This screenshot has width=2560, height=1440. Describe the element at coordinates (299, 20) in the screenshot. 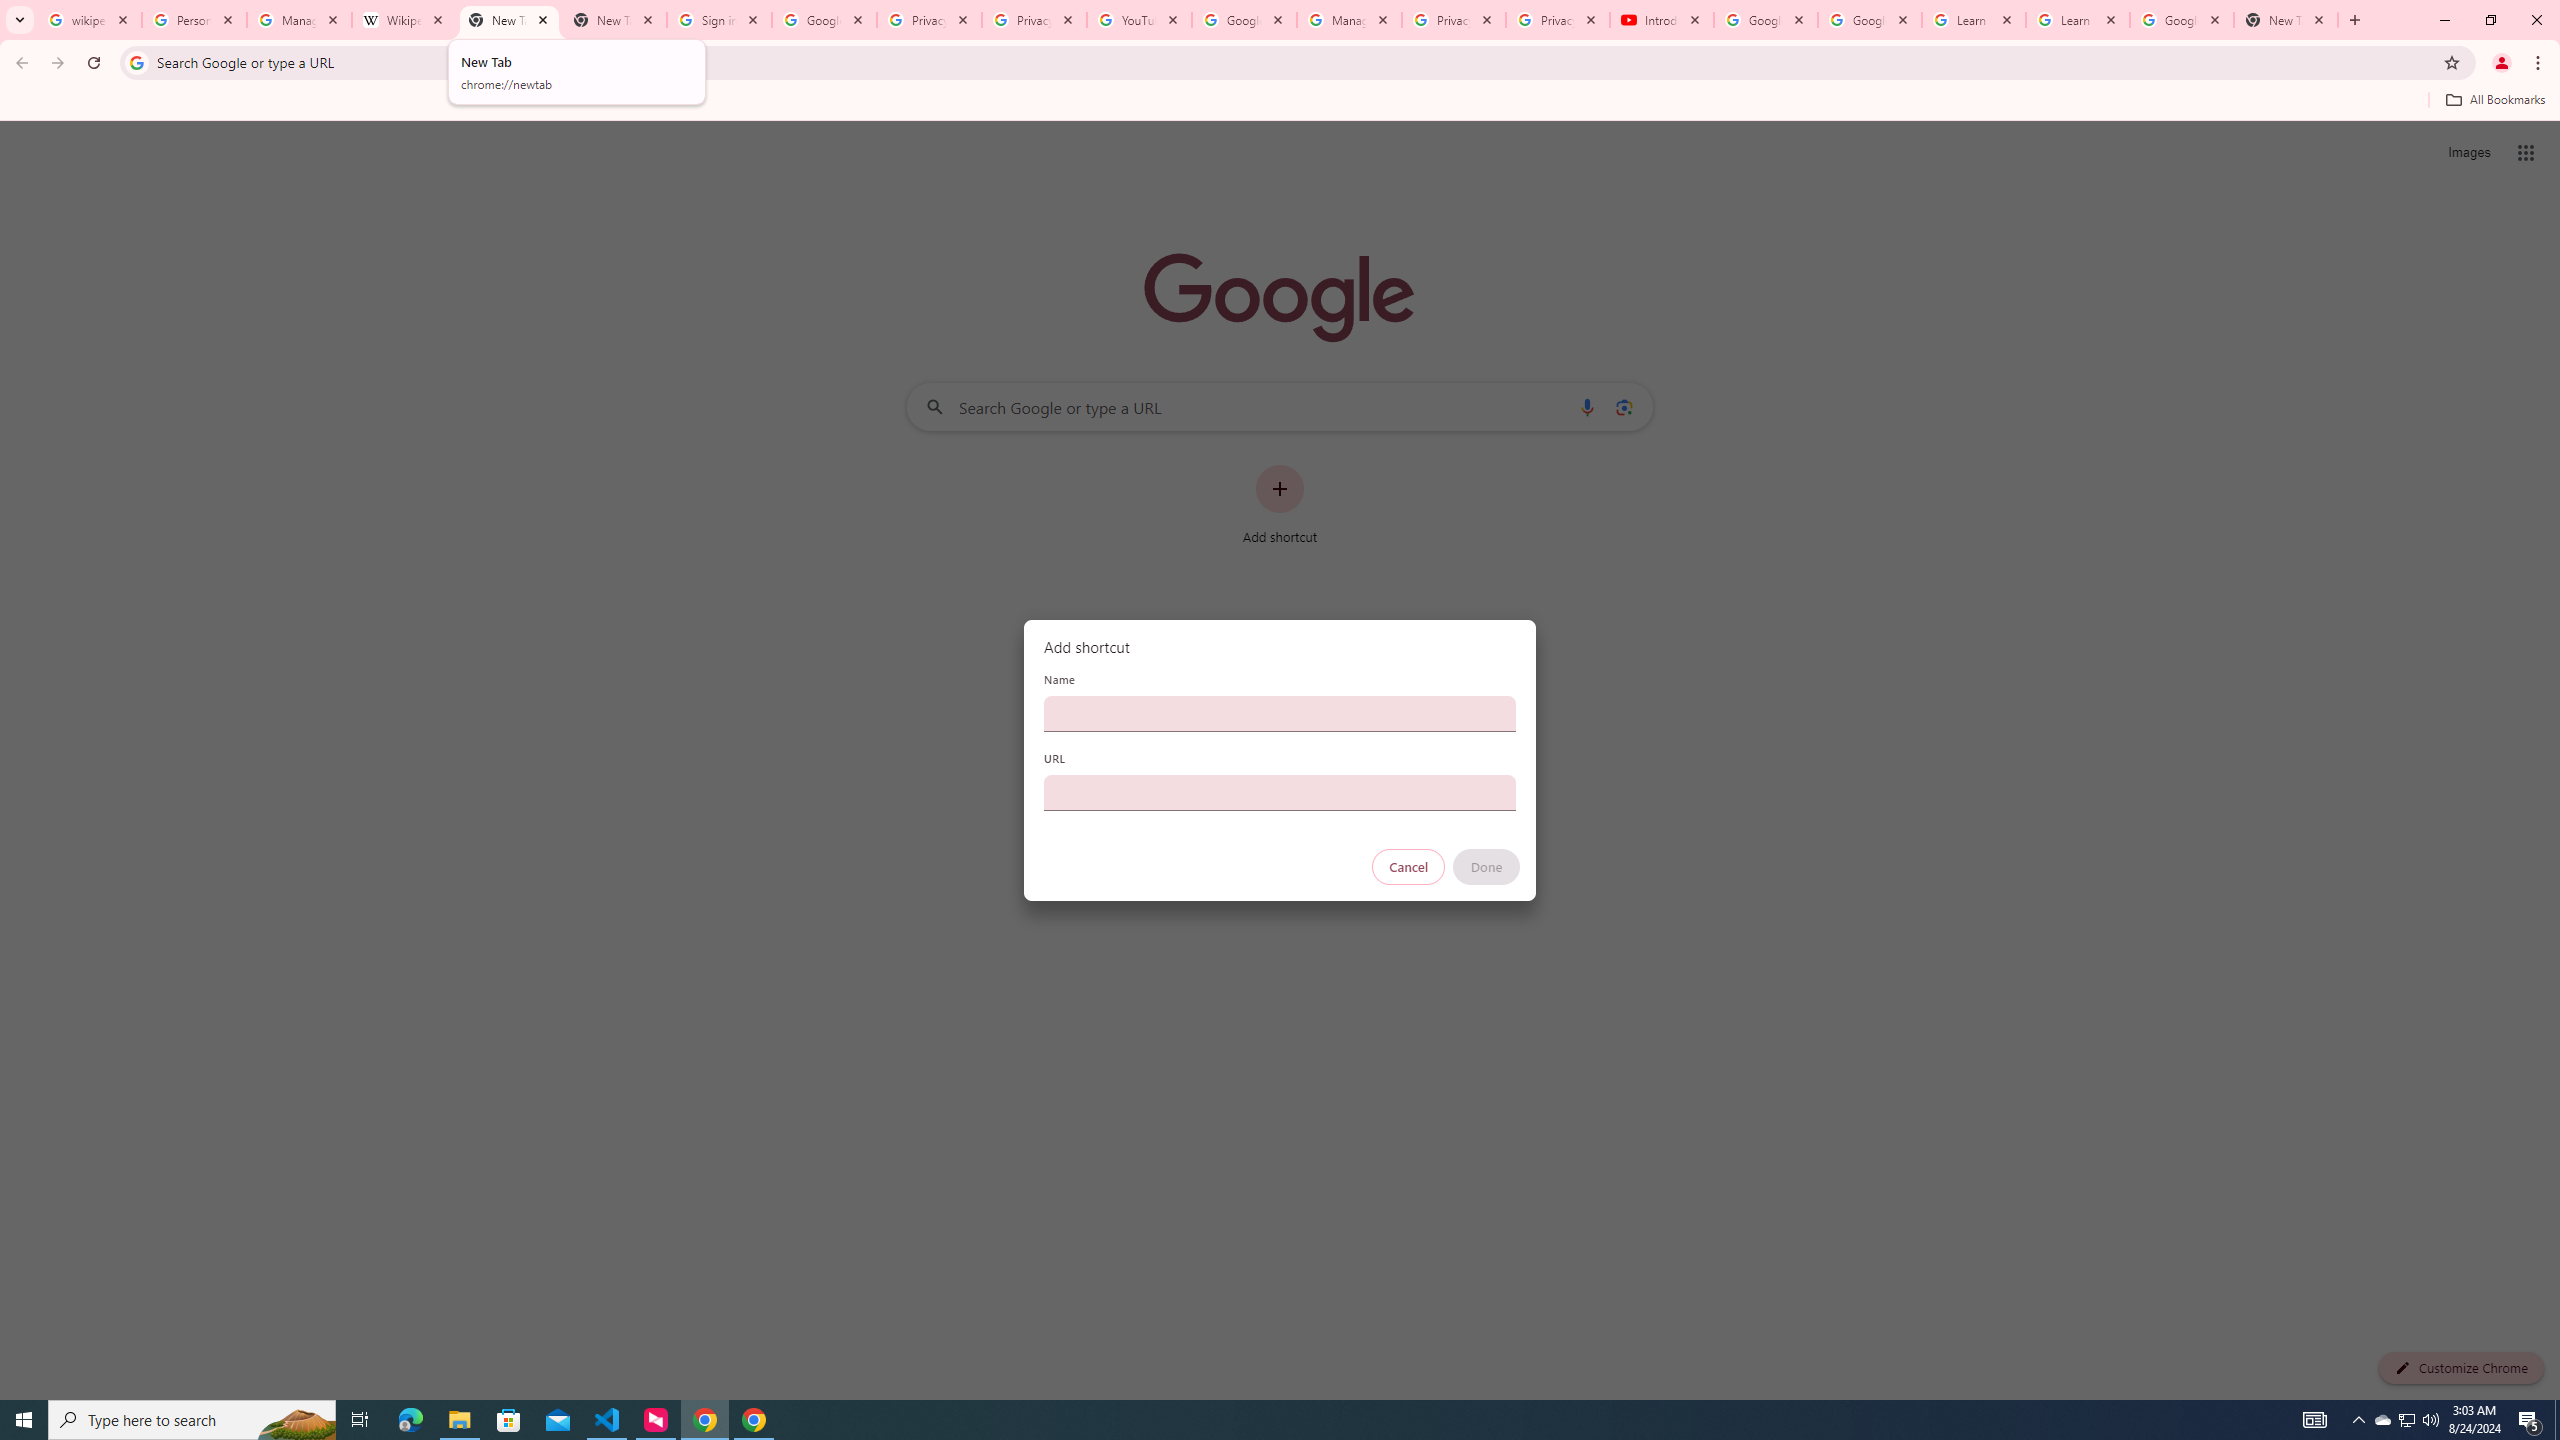

I see `Manage your Location History - Google Search Help` at that location.